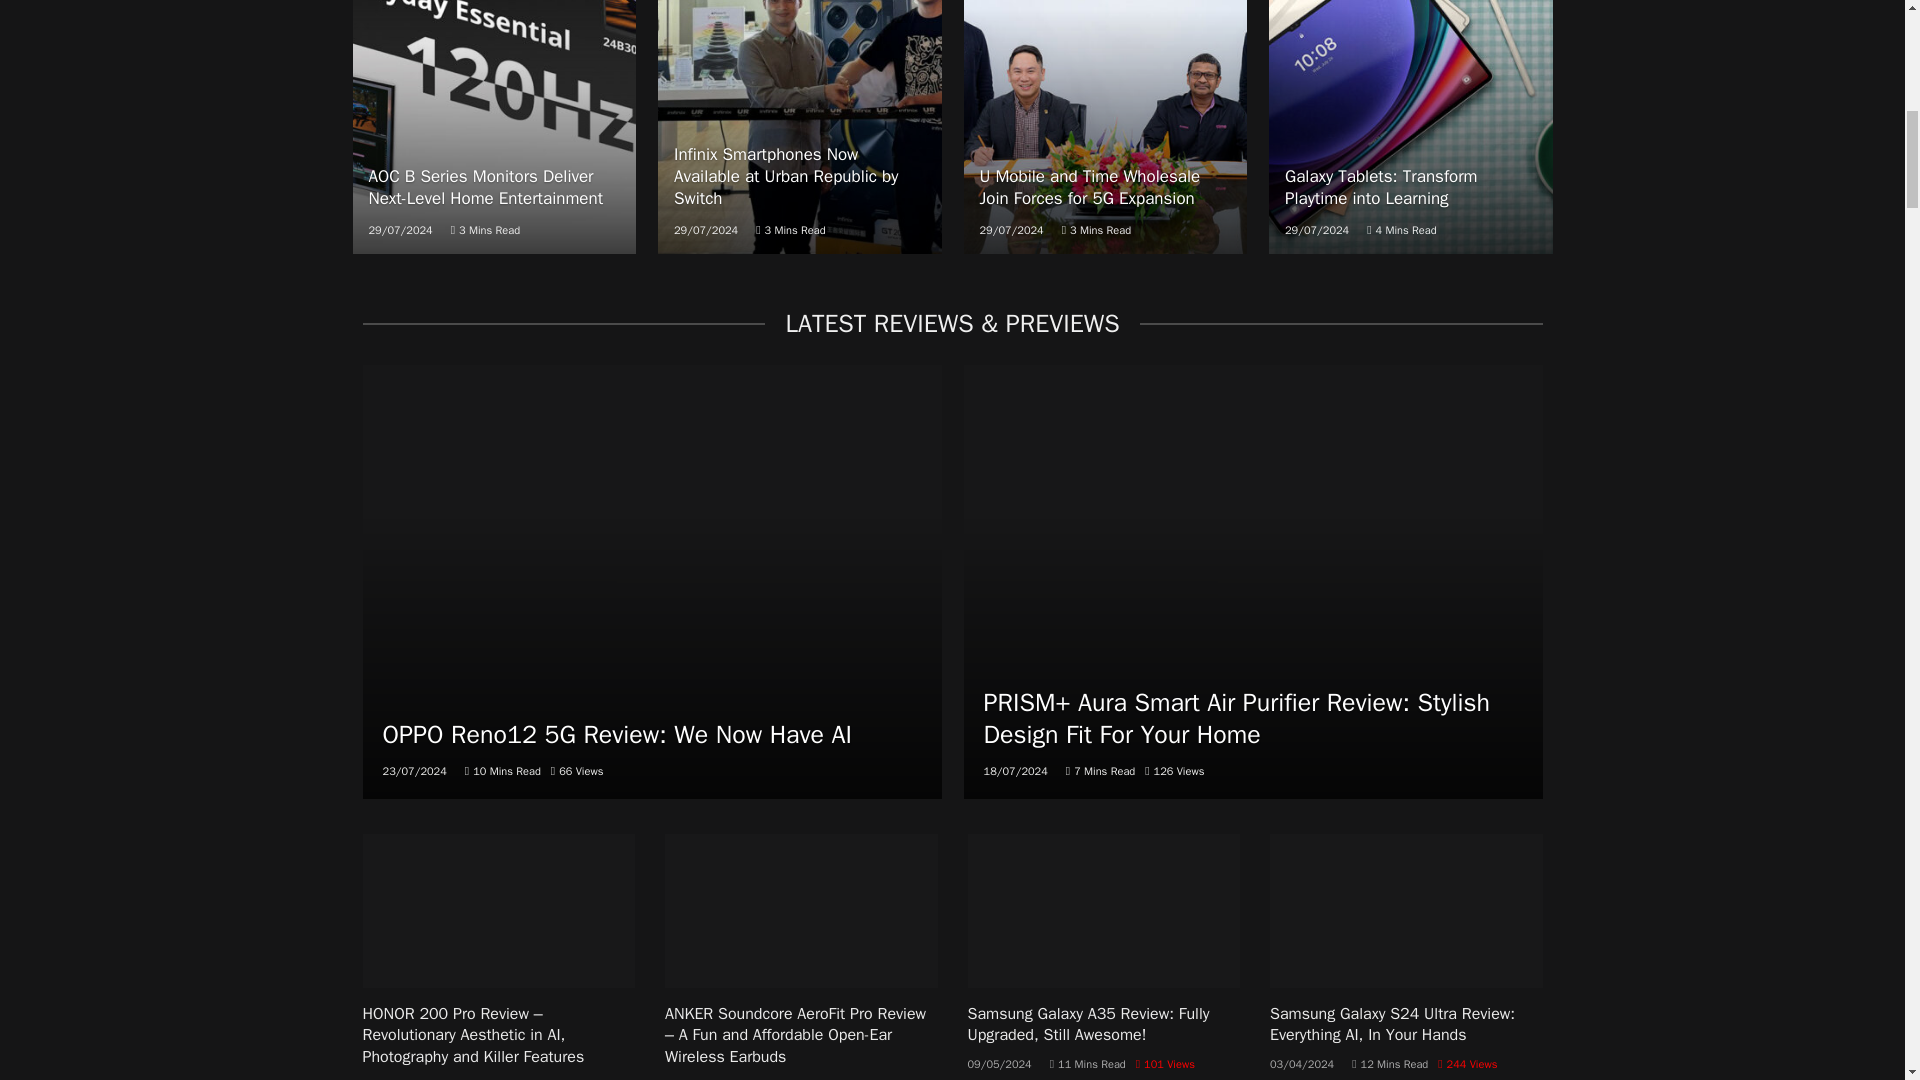 The image size is (1920, 1080). I want to click on 388 Article Views, so click(856, 1079).